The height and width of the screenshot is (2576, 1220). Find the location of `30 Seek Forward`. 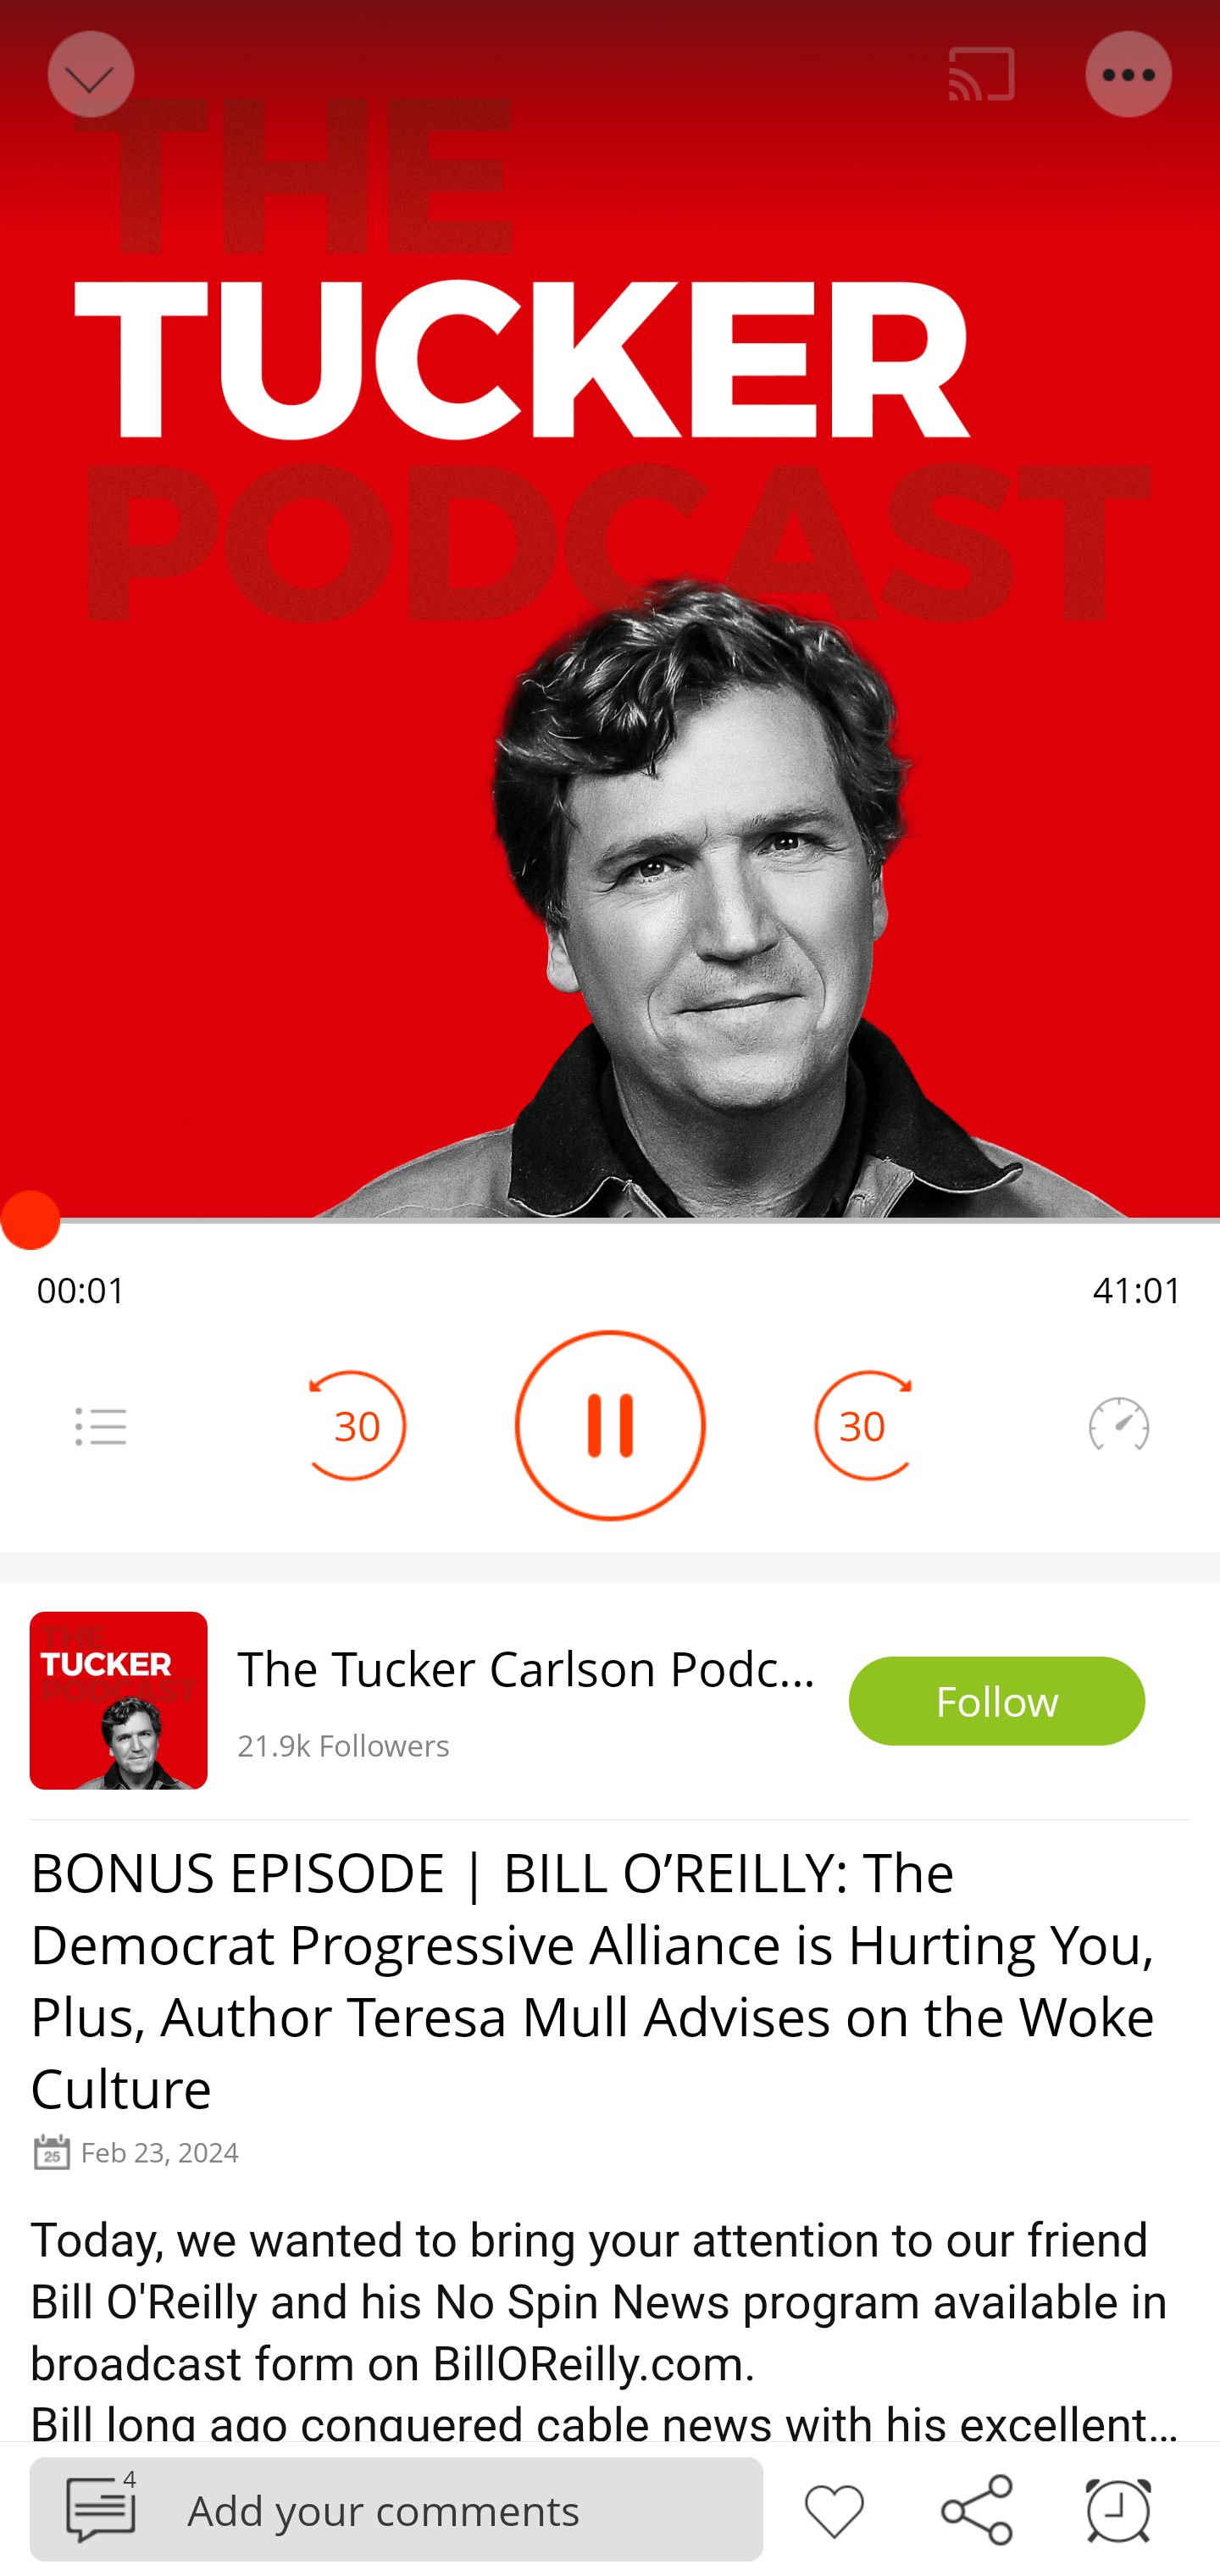

30 Seek Forward is located at coordinates (862, 1425).